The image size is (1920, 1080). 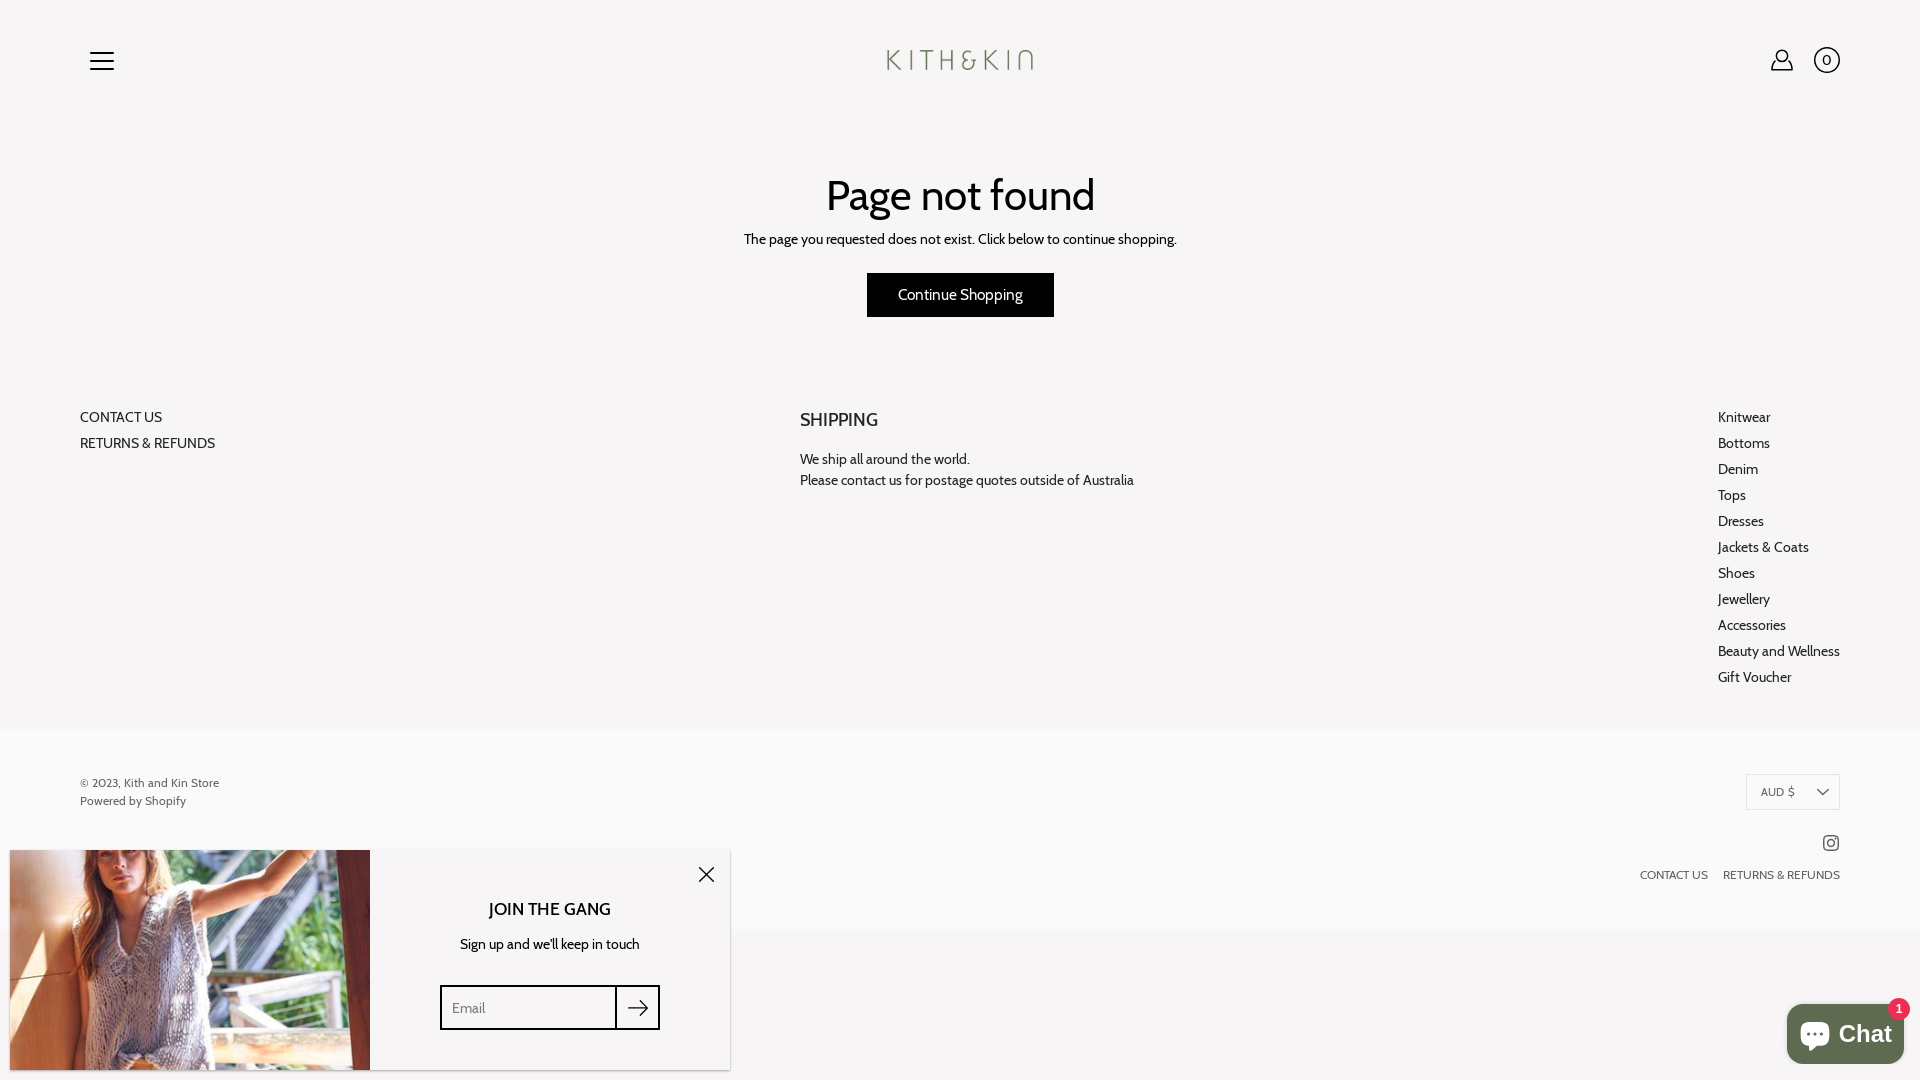 I want to click on Gift Voucher, so click(x=1754, y=677).